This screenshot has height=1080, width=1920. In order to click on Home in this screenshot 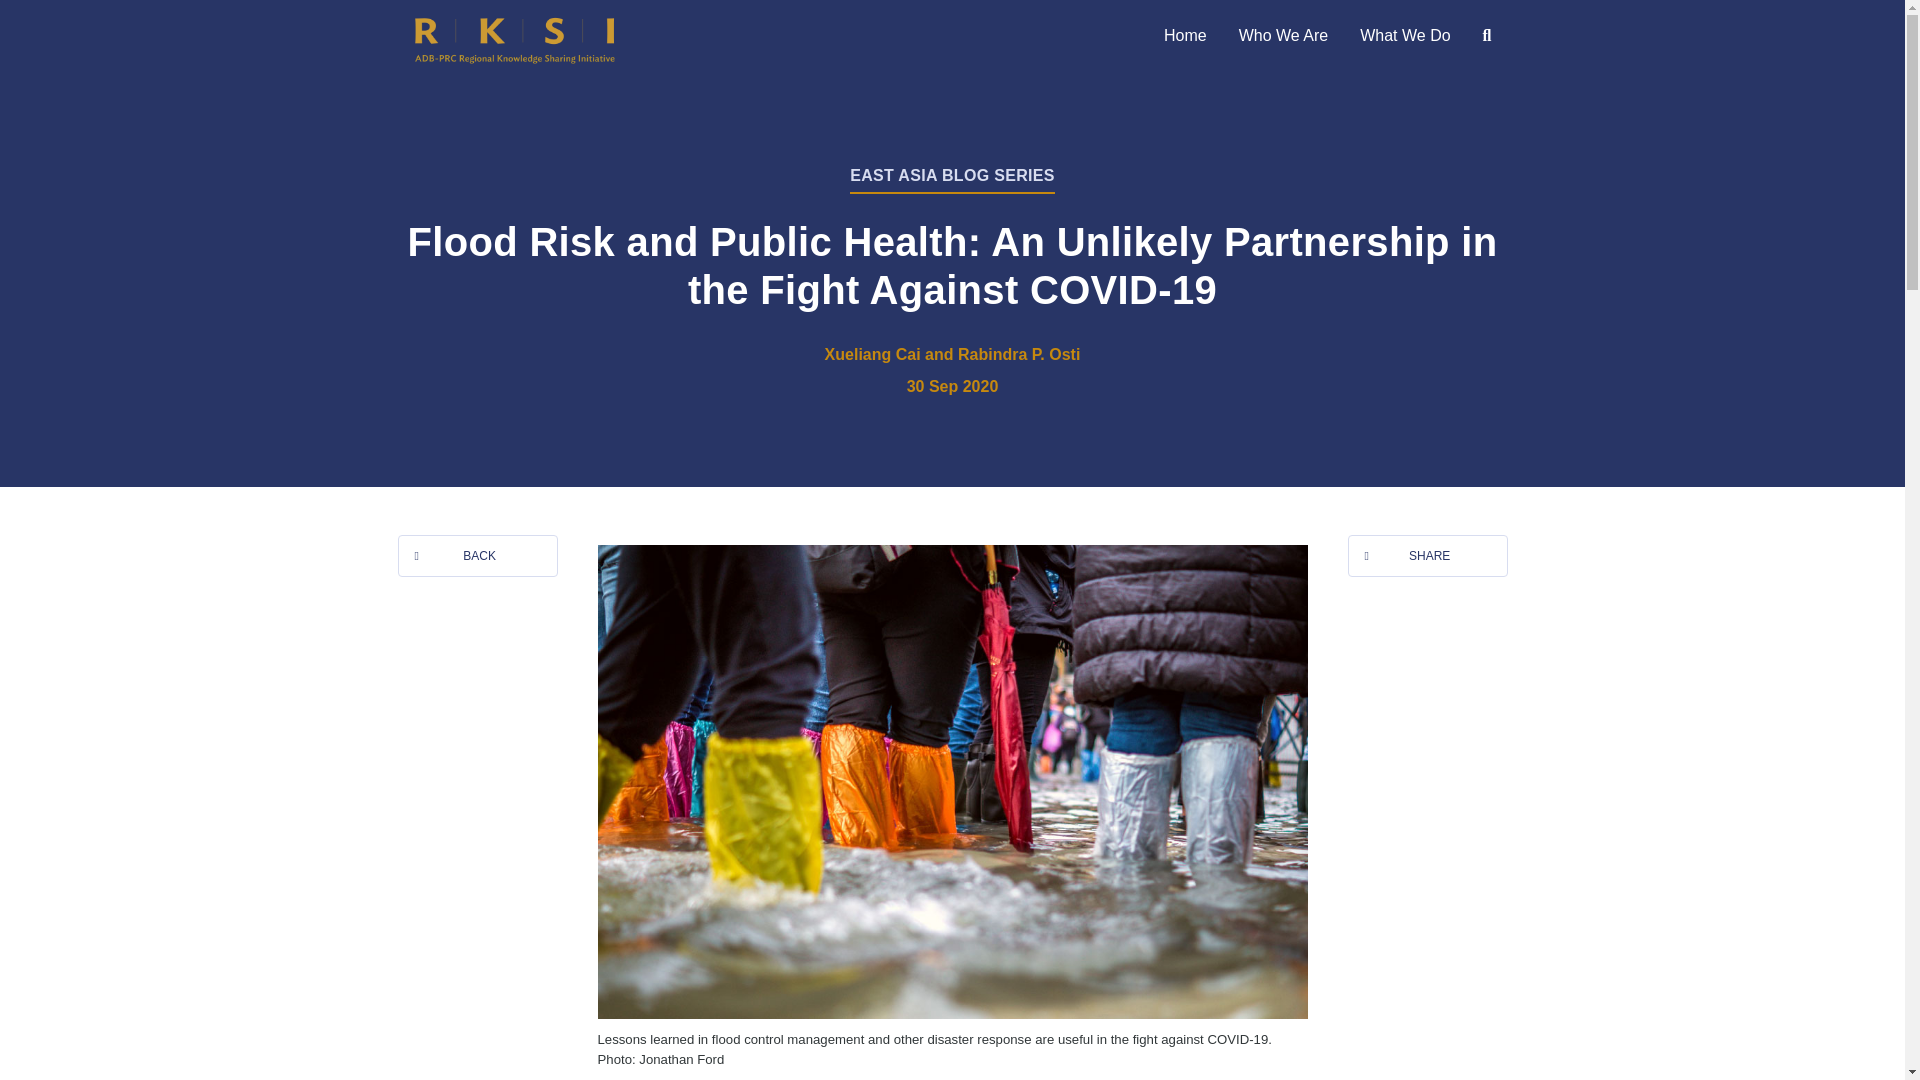, I will do `click(1186, 36)`.